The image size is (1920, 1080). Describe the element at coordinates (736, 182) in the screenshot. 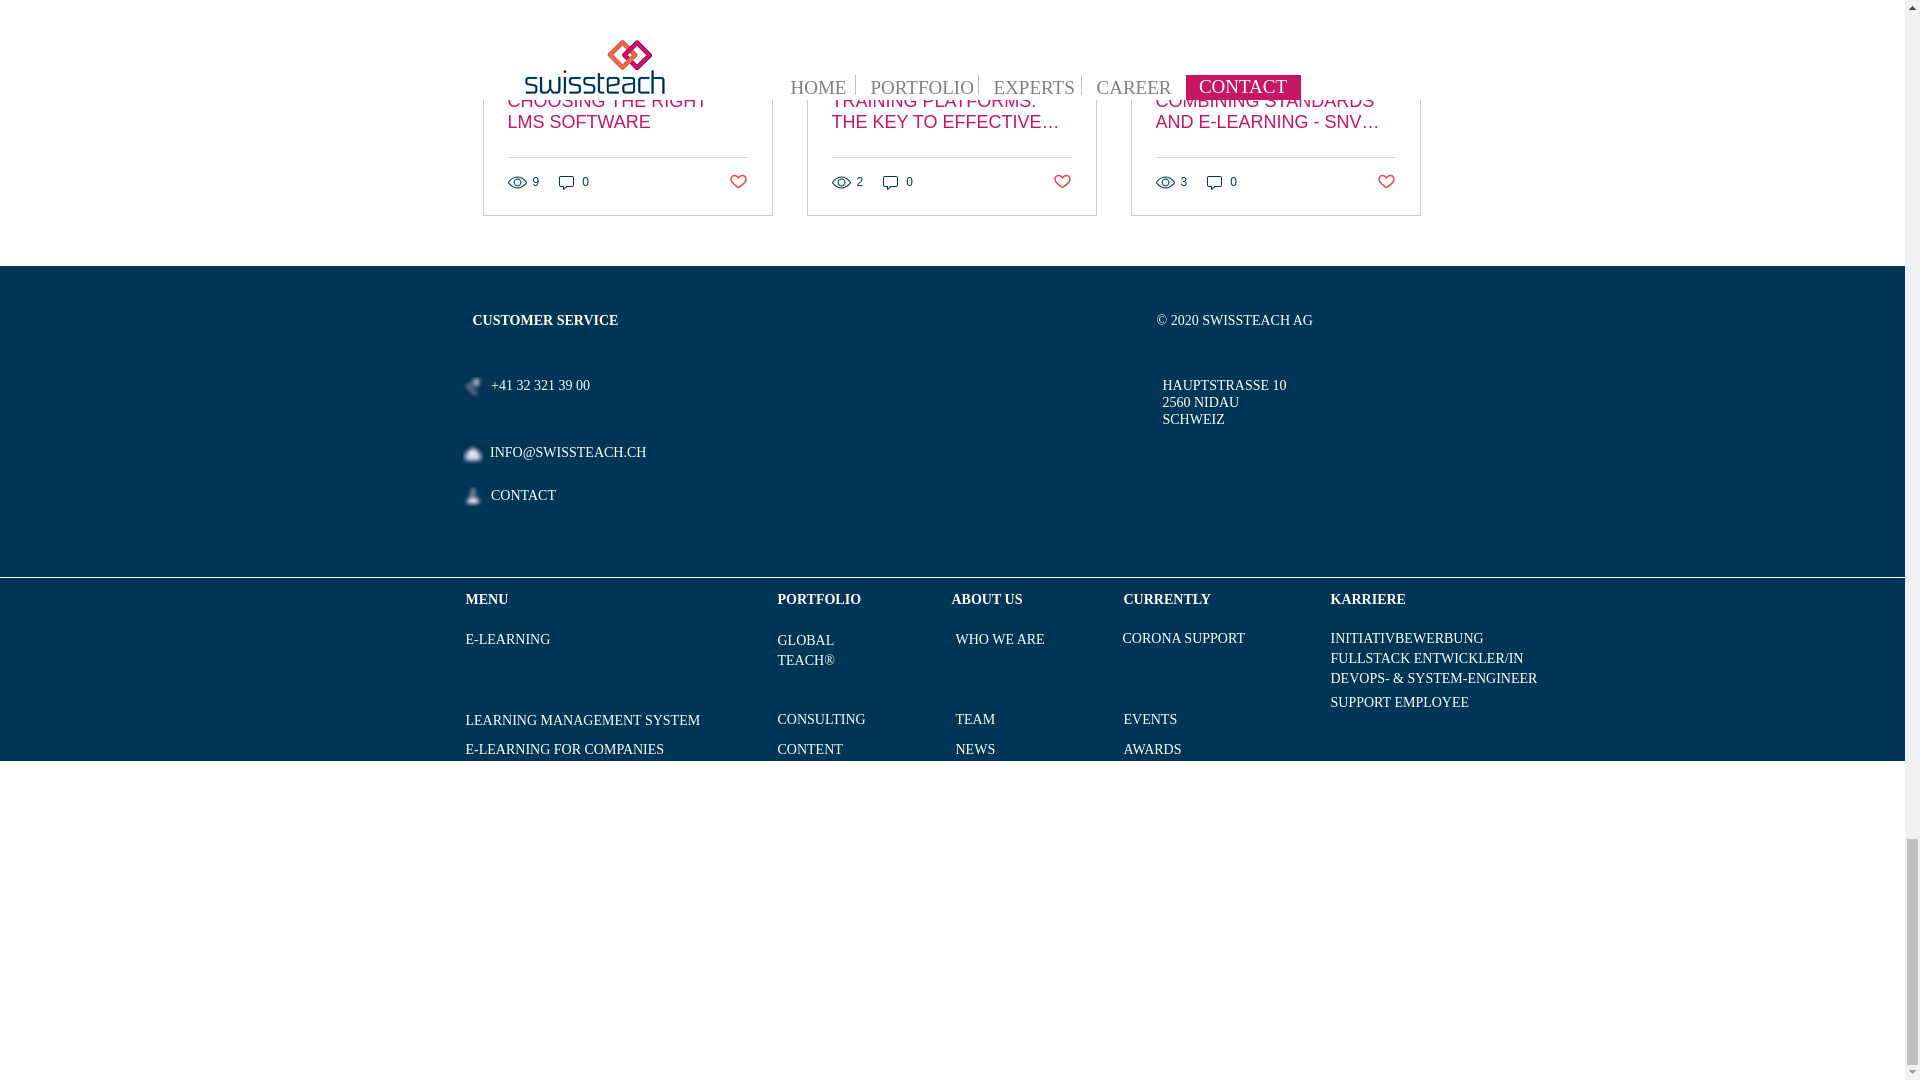

I see `Post not marked as liked` at that location.